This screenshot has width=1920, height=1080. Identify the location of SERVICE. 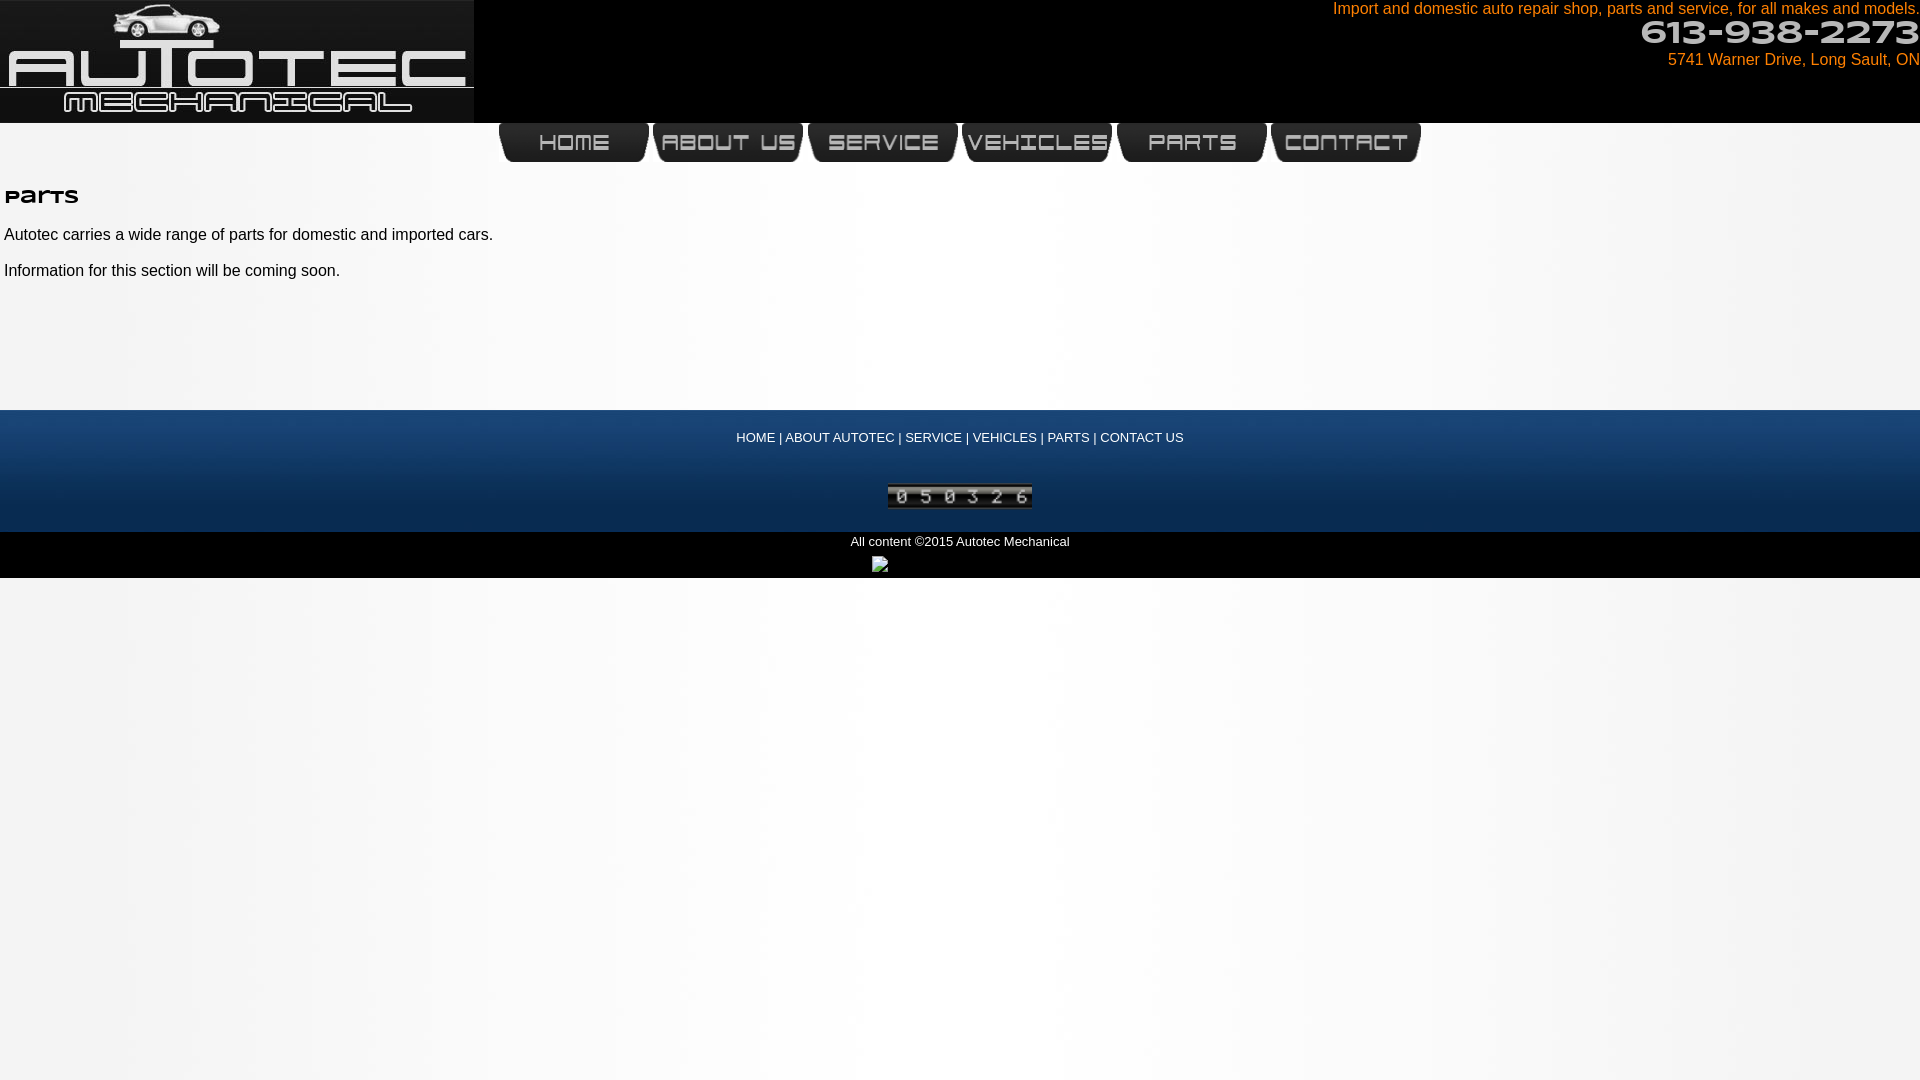
(934, 438).